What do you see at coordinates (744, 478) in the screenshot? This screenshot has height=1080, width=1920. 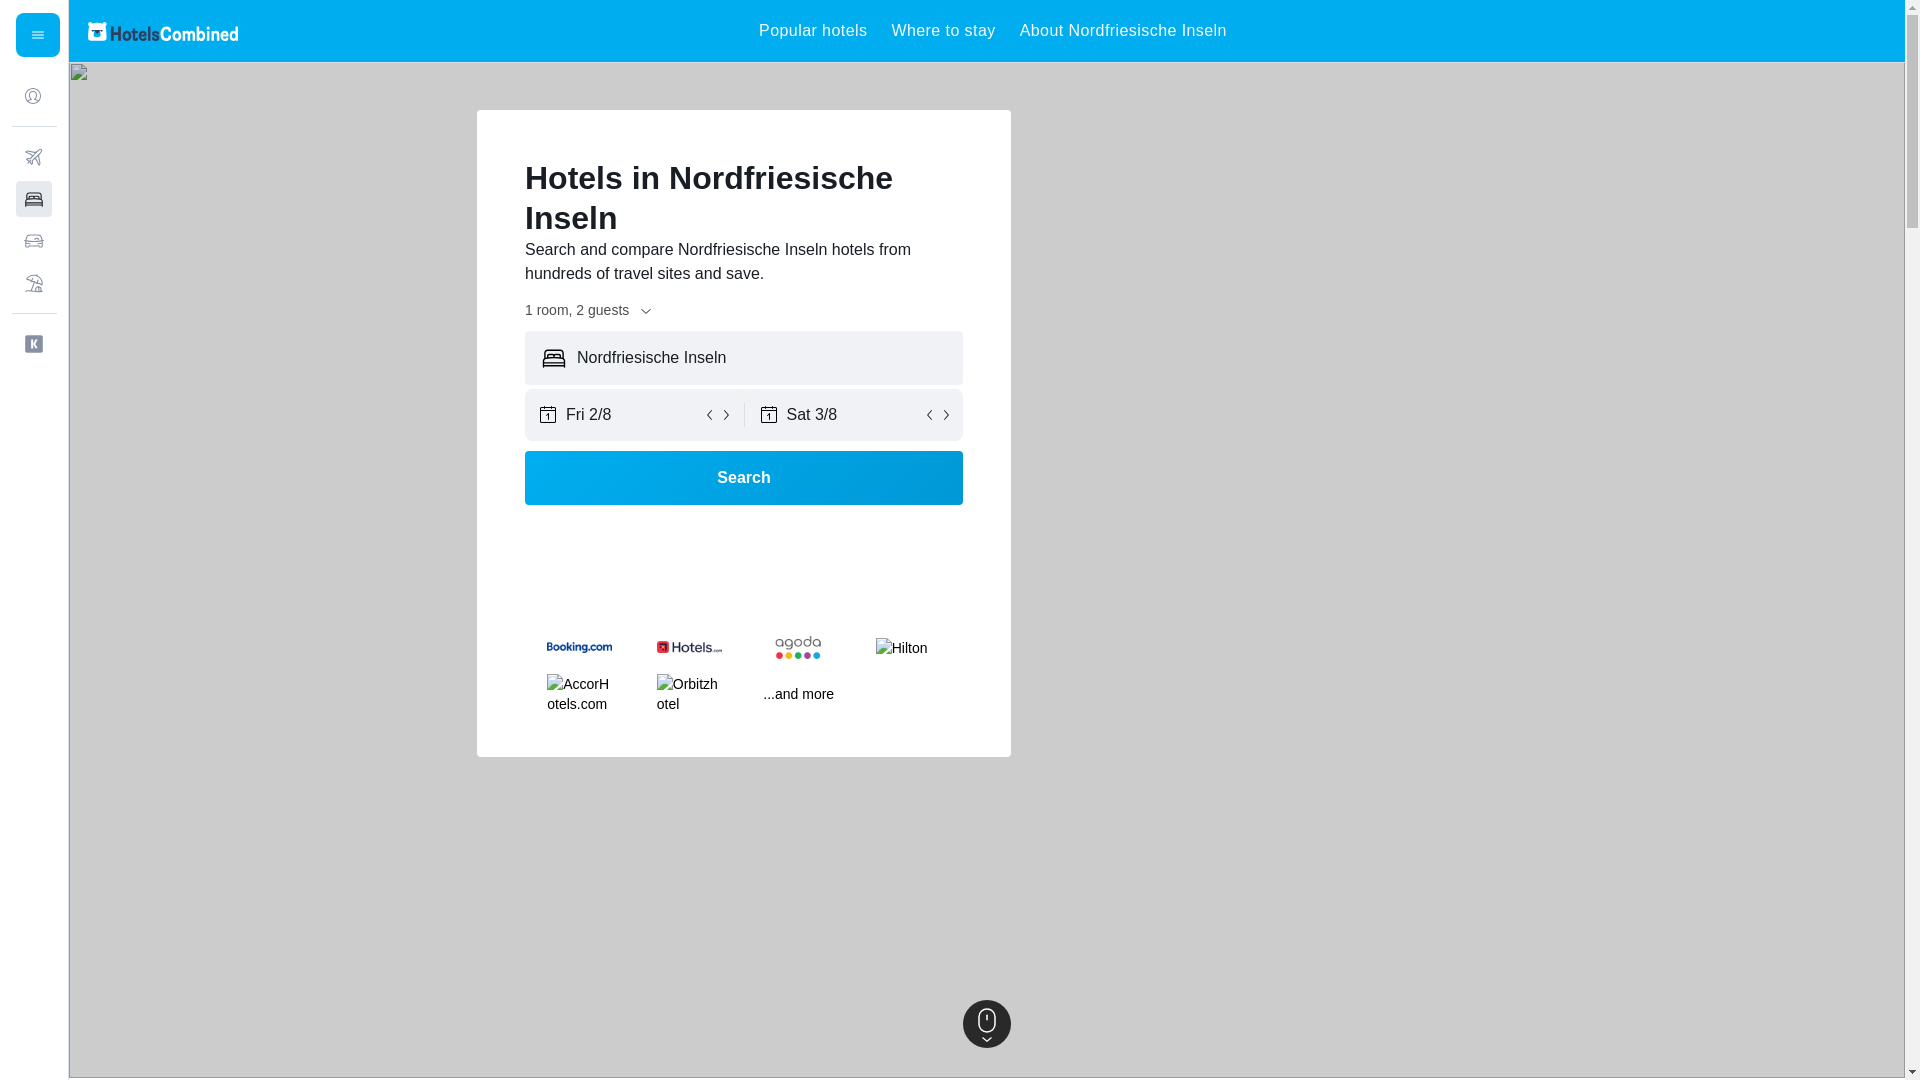 I see `Search` at bounding box center [744, 478].